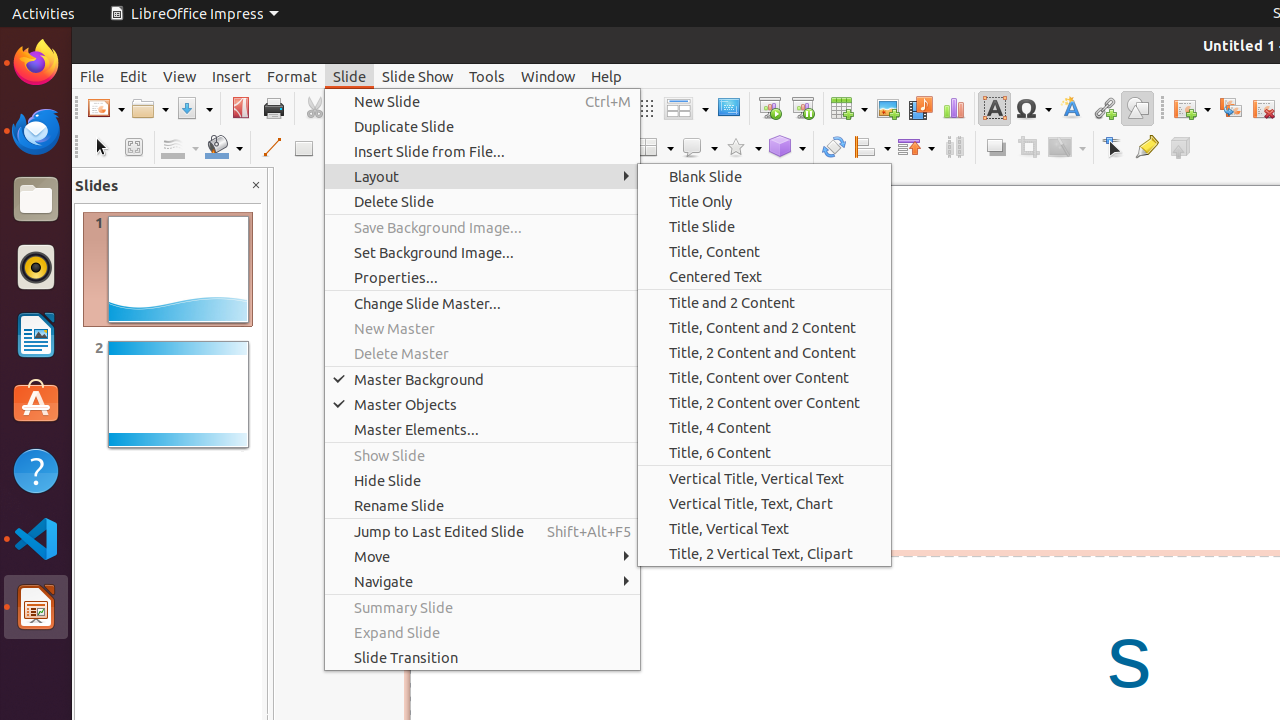 This screenshot has width=1280, height=720. Describe the element at coordinates (482, 658) in the screenshot. I see `Slide Transition` at that location.